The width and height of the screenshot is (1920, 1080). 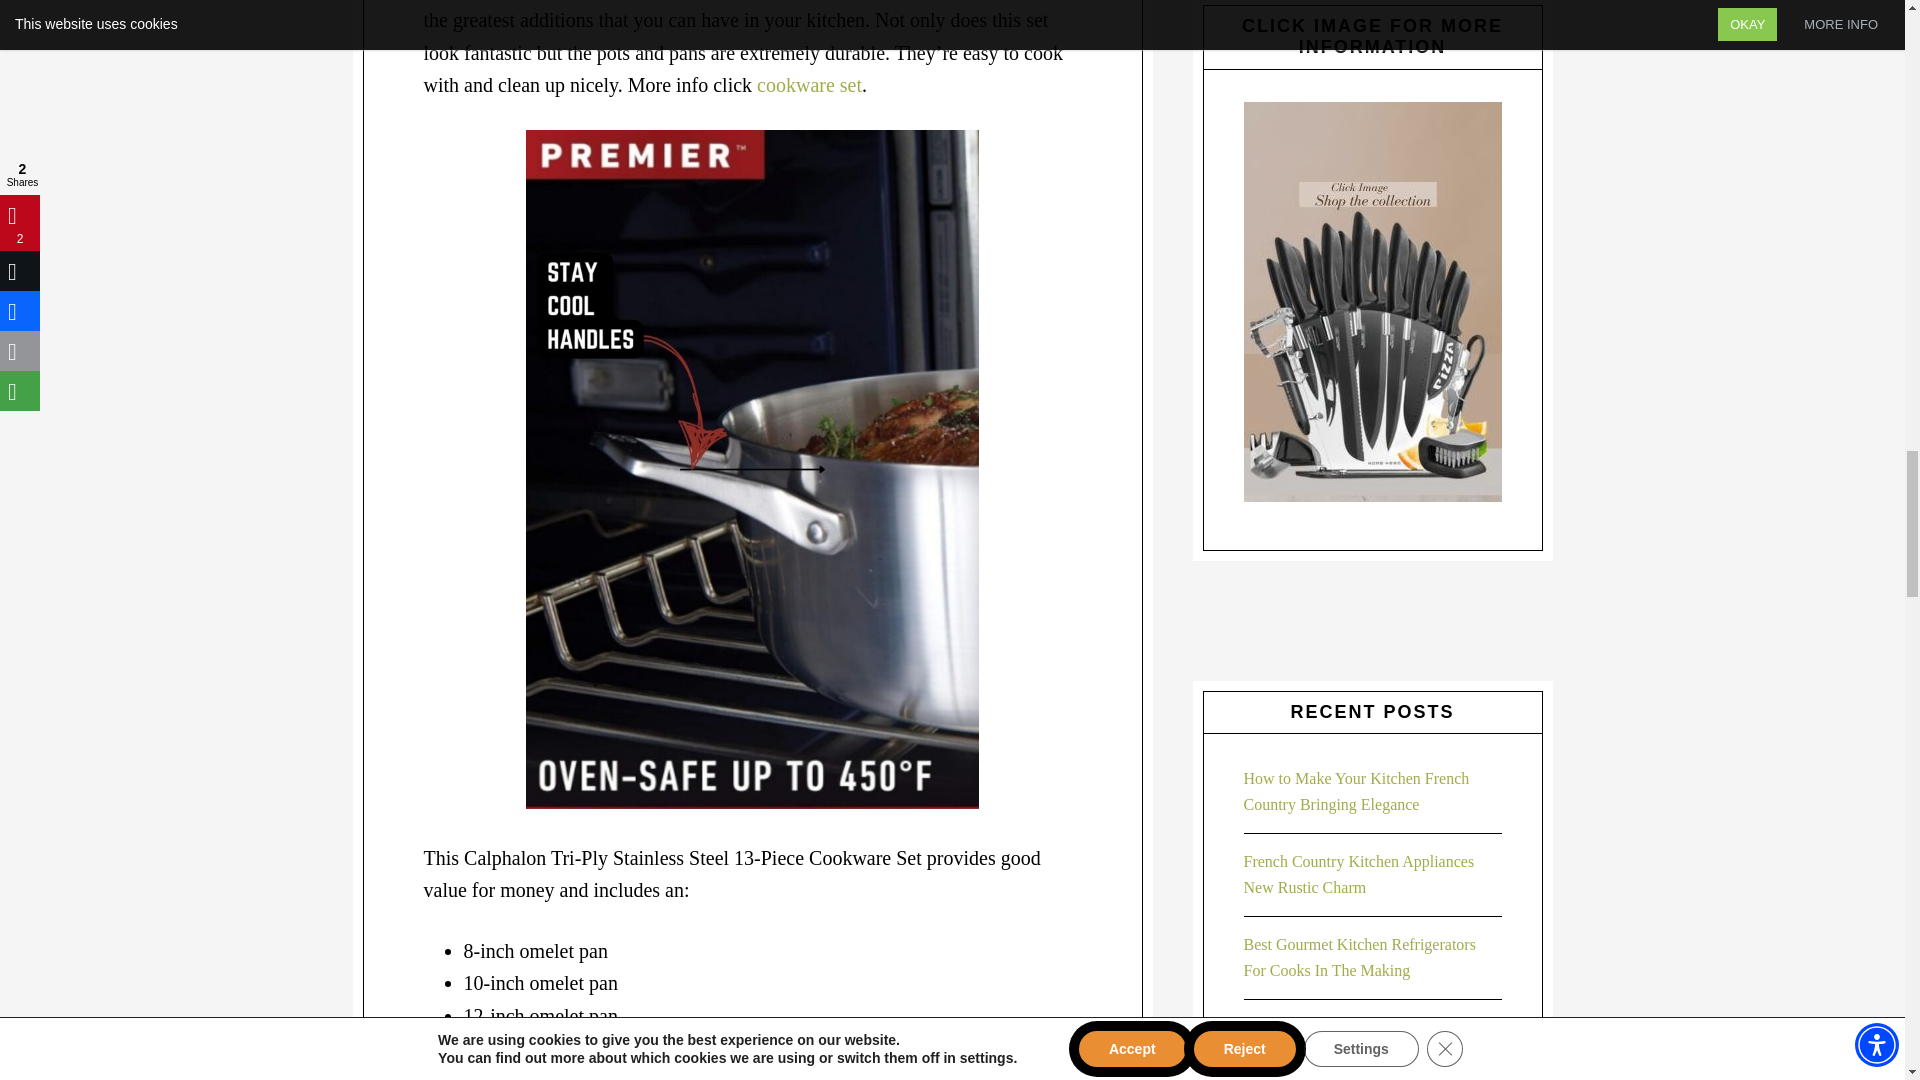 I want to click on How to Make Your Kitchen French Country Bringing Elegance, so click(x=1357, y=792).